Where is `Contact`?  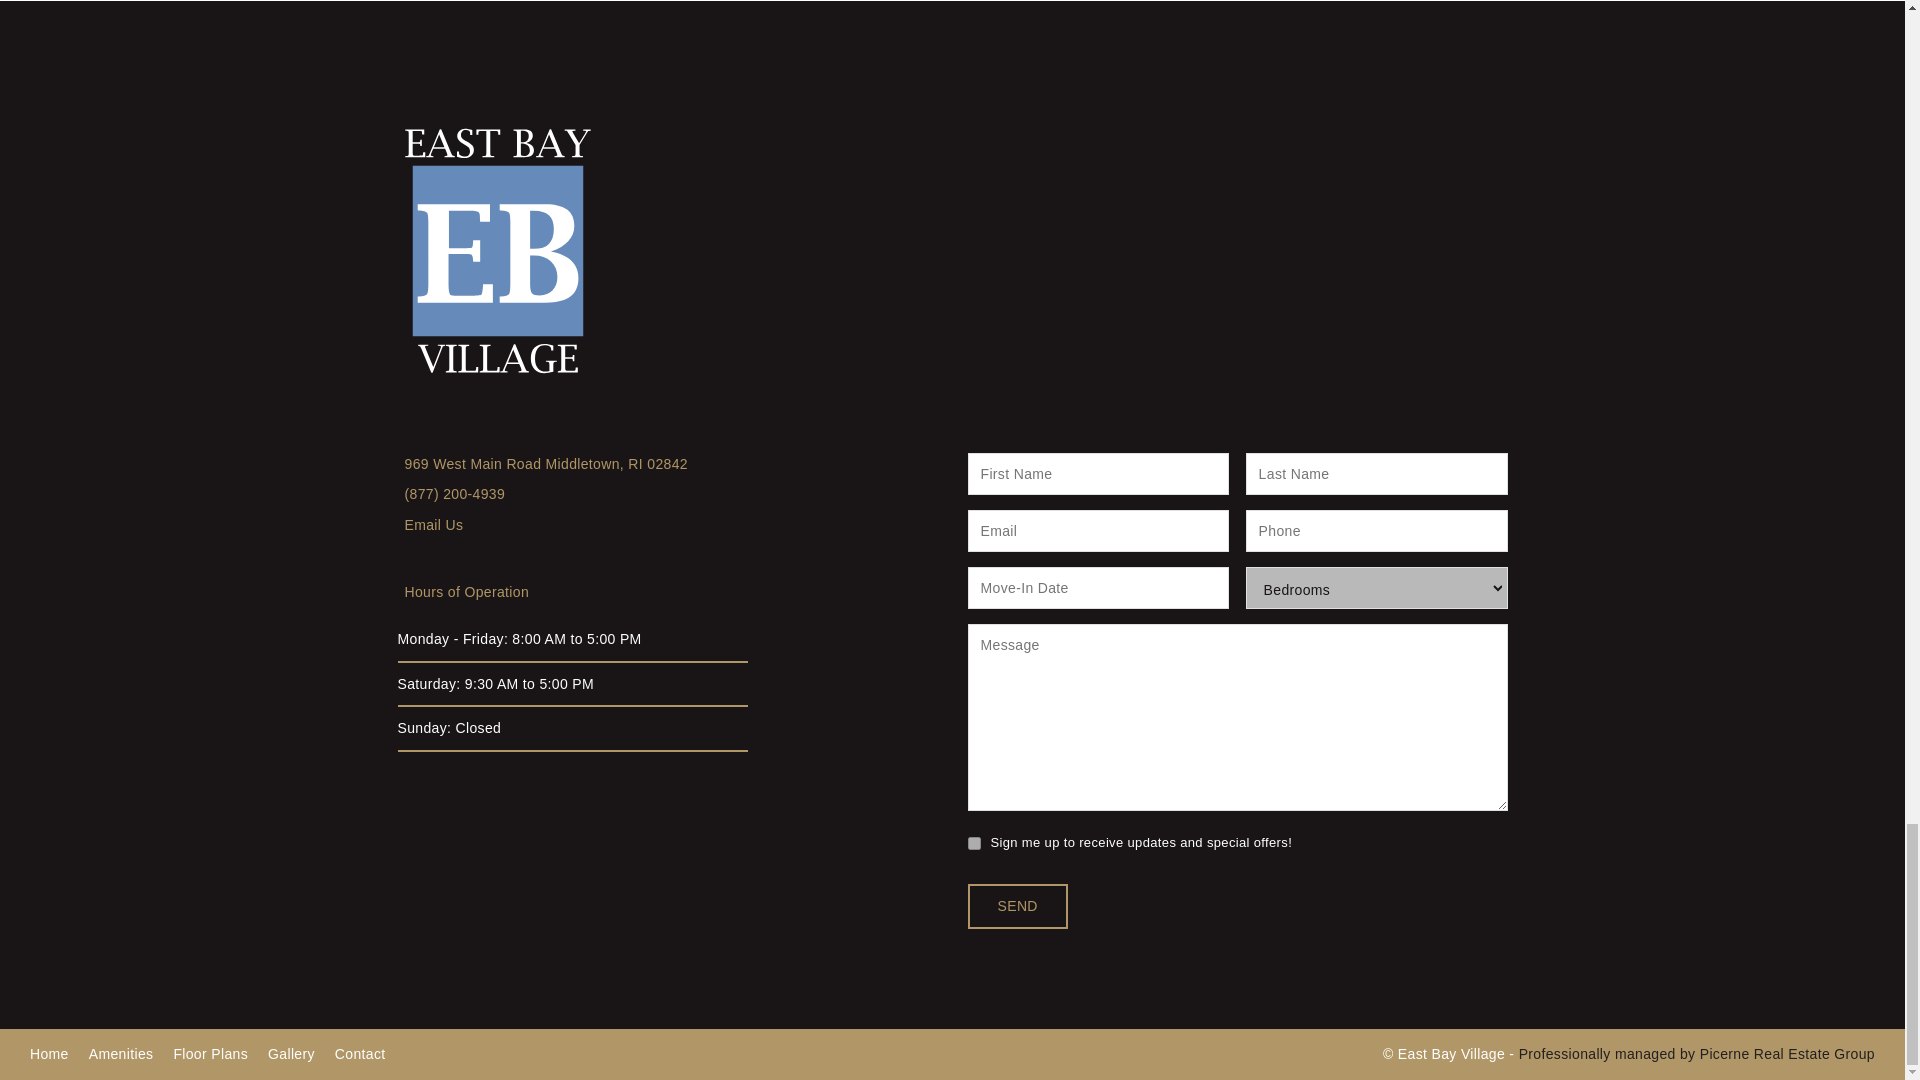 Contact is located at coordinates (360, 1054).